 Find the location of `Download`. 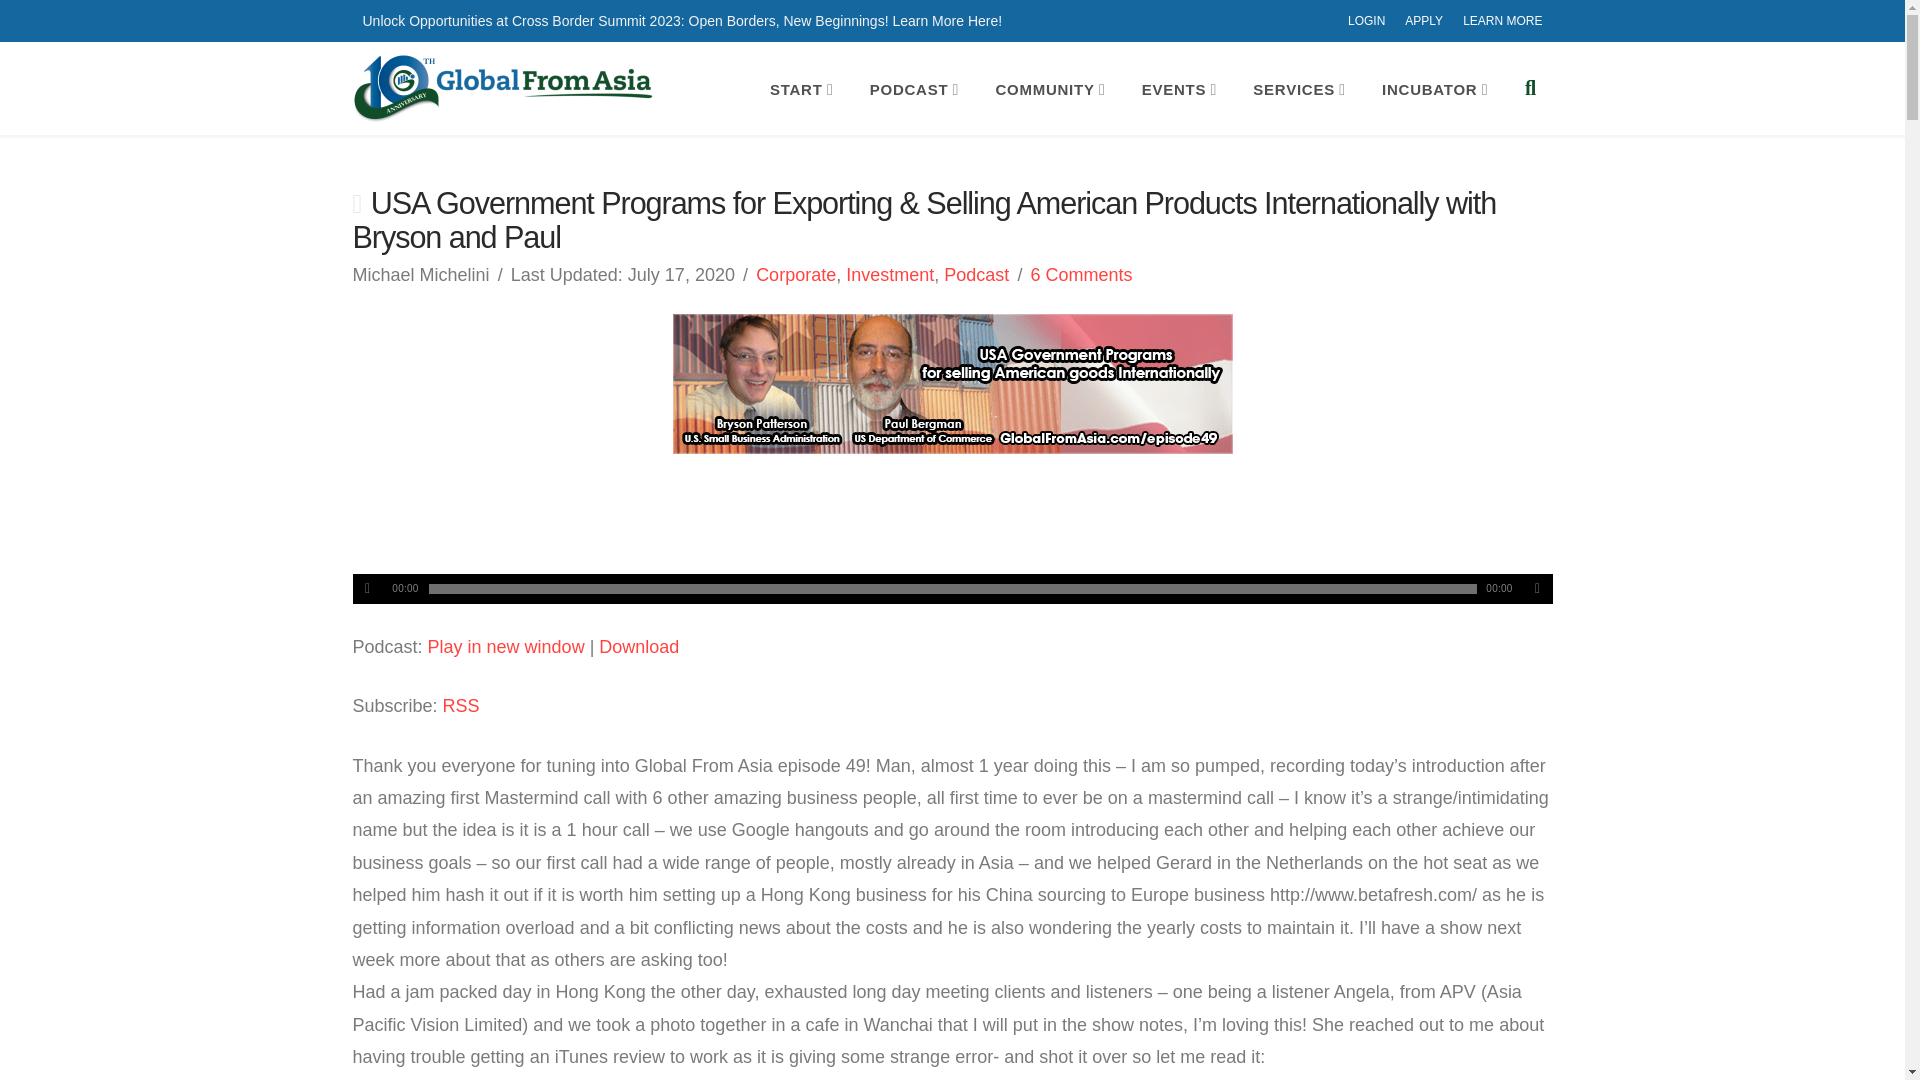

Download is located at coordinates (639, 646).